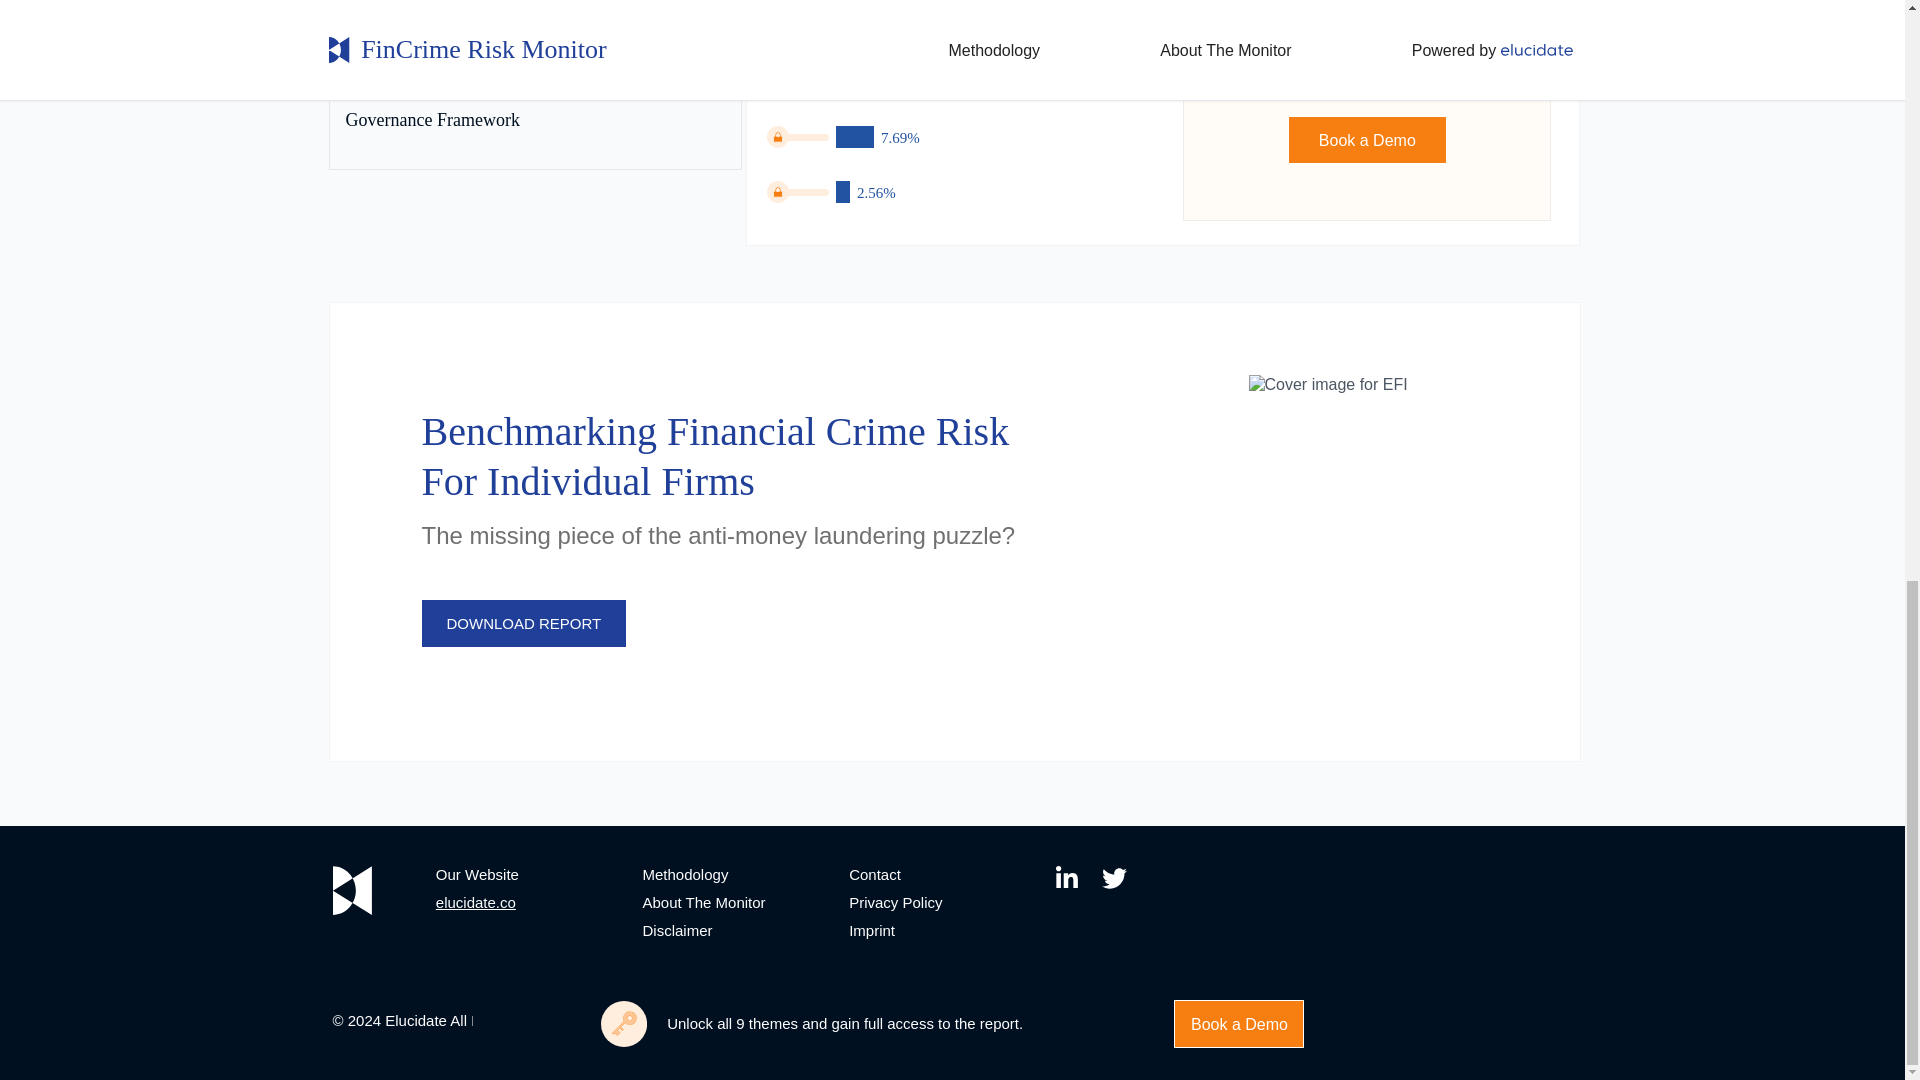 Image resolution: width=1920 pixels, height=1080 pixels. What do you see at coordinates (895, 902) in the screenshot?
I see `Privacy Policy` at bounding box center [895, 902].